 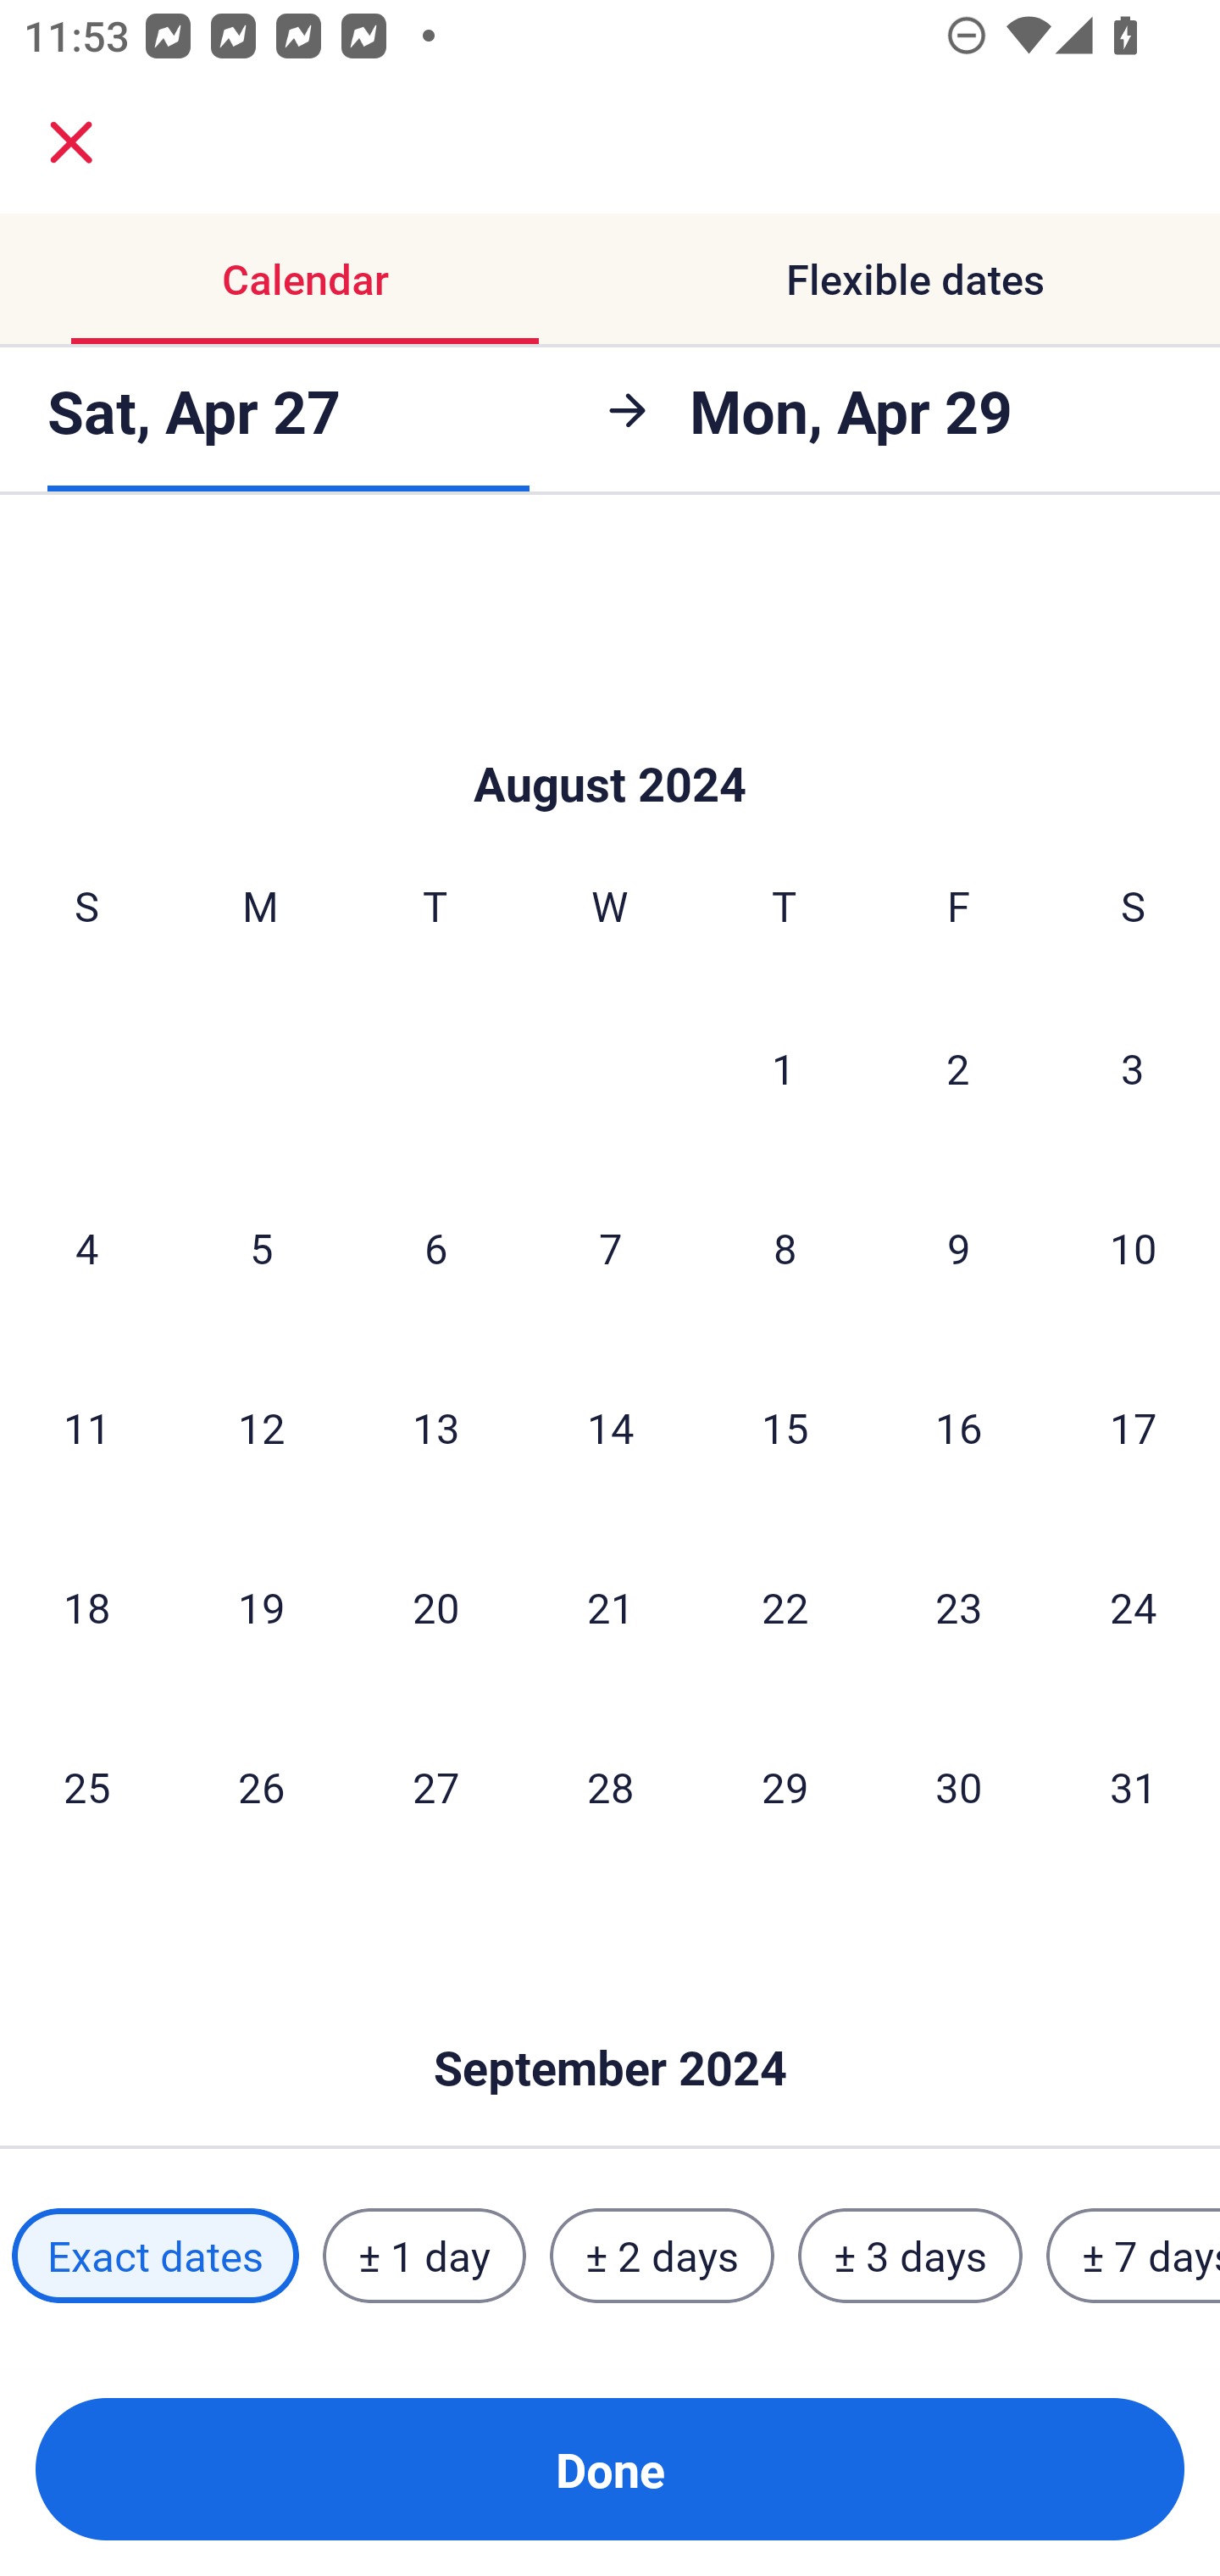 I want to click on ± 2 days, so click(x=663, y=2255).